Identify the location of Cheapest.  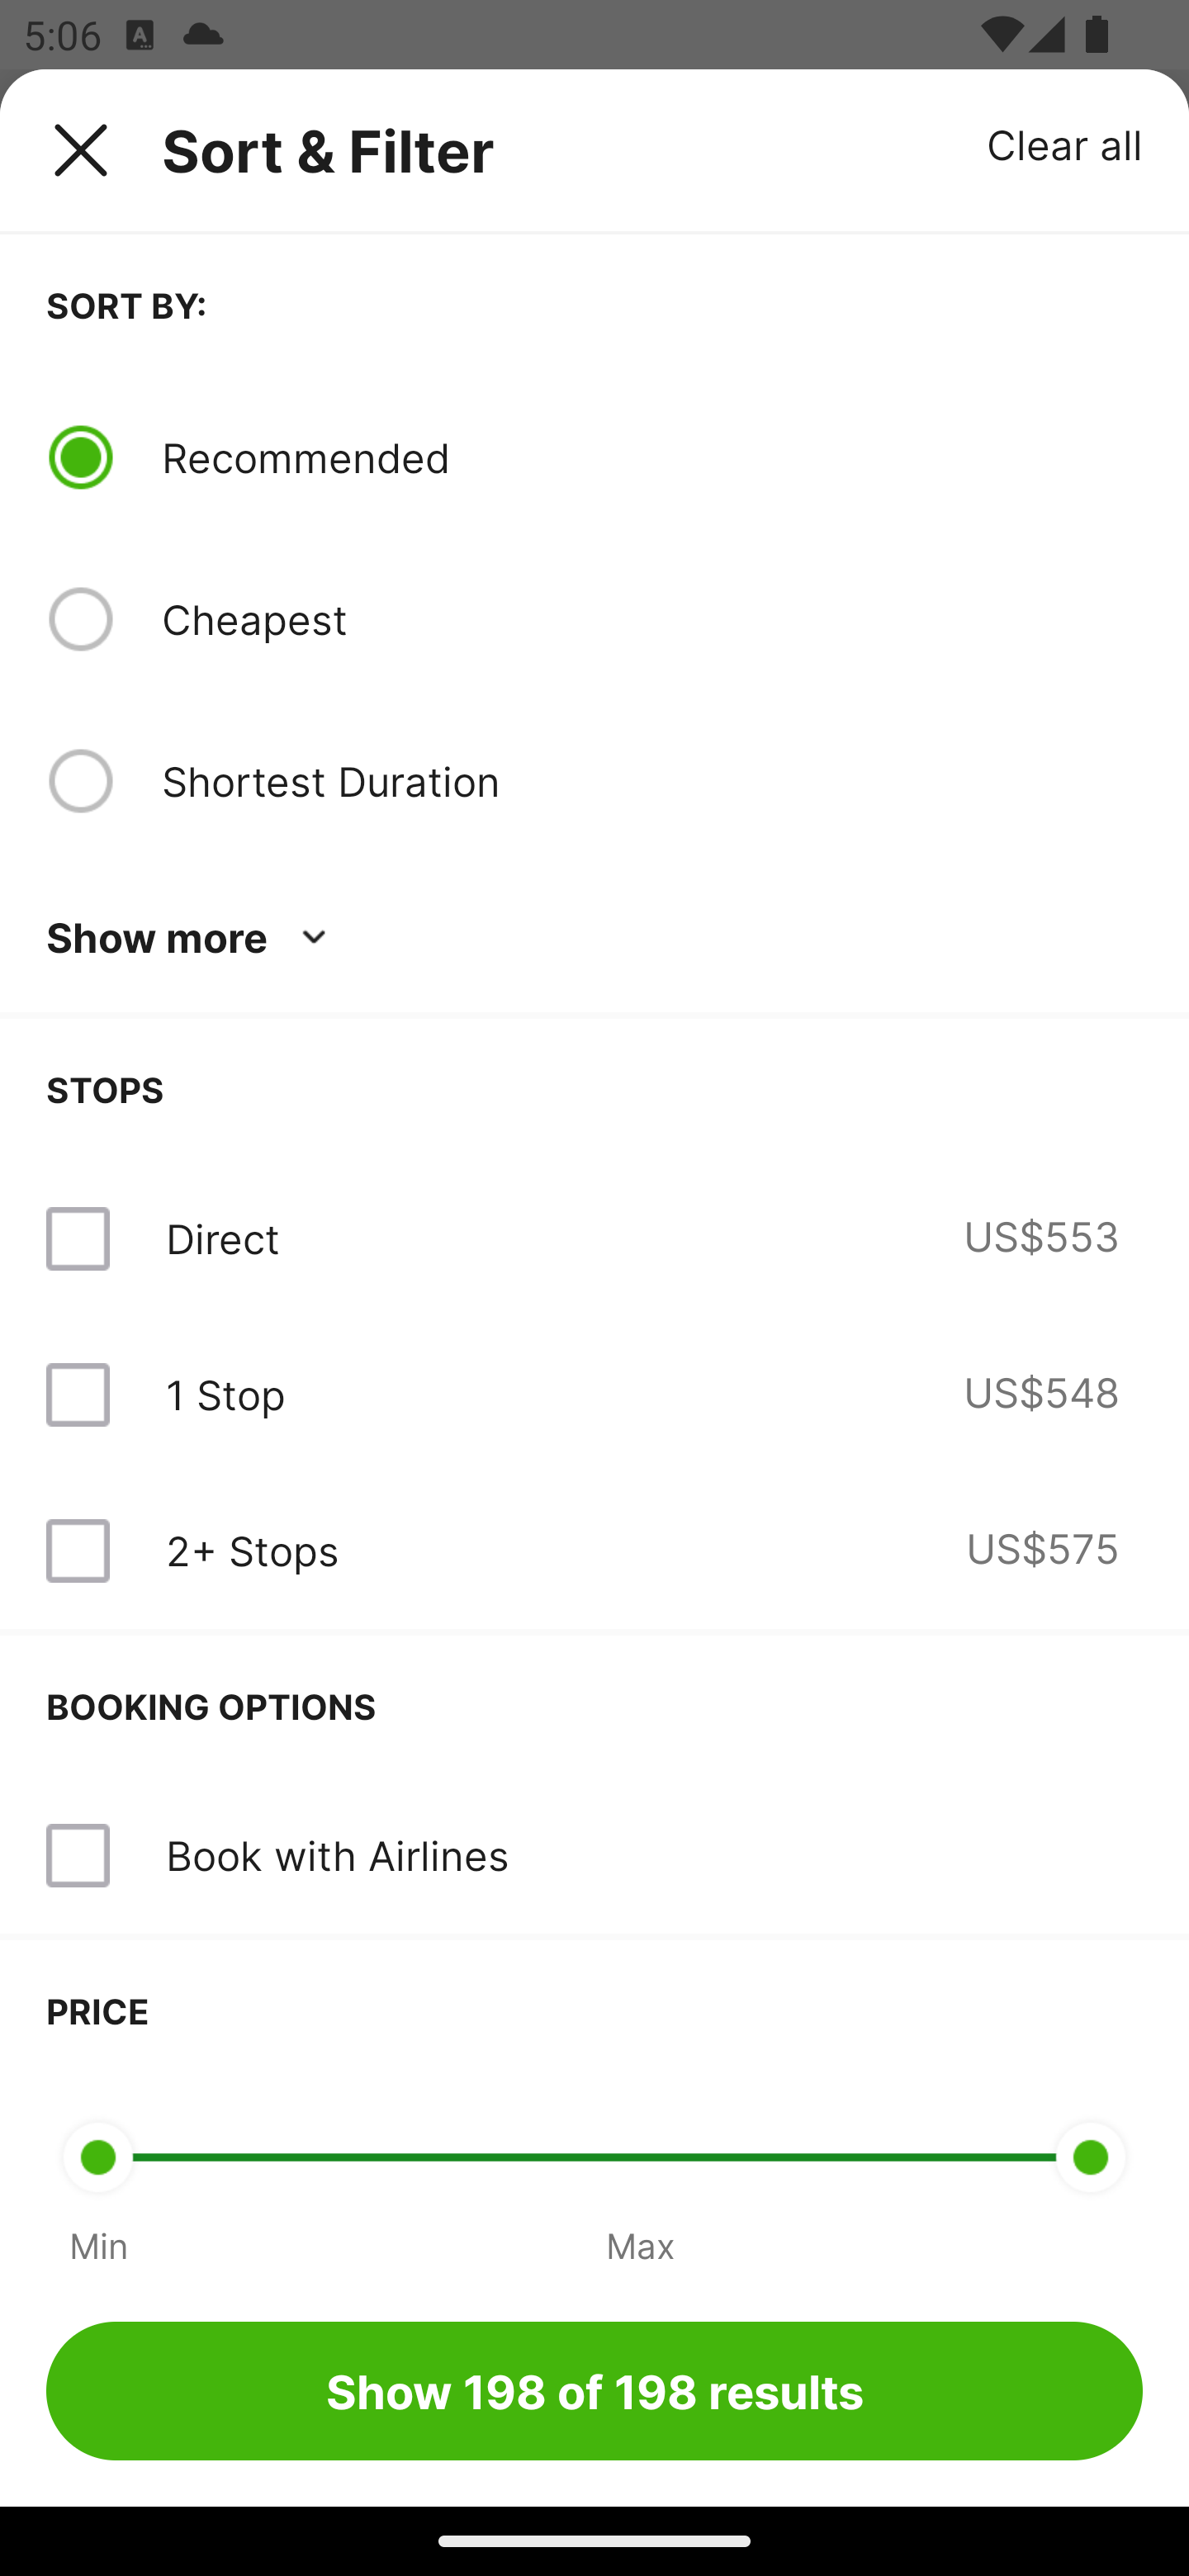
(651, 619).